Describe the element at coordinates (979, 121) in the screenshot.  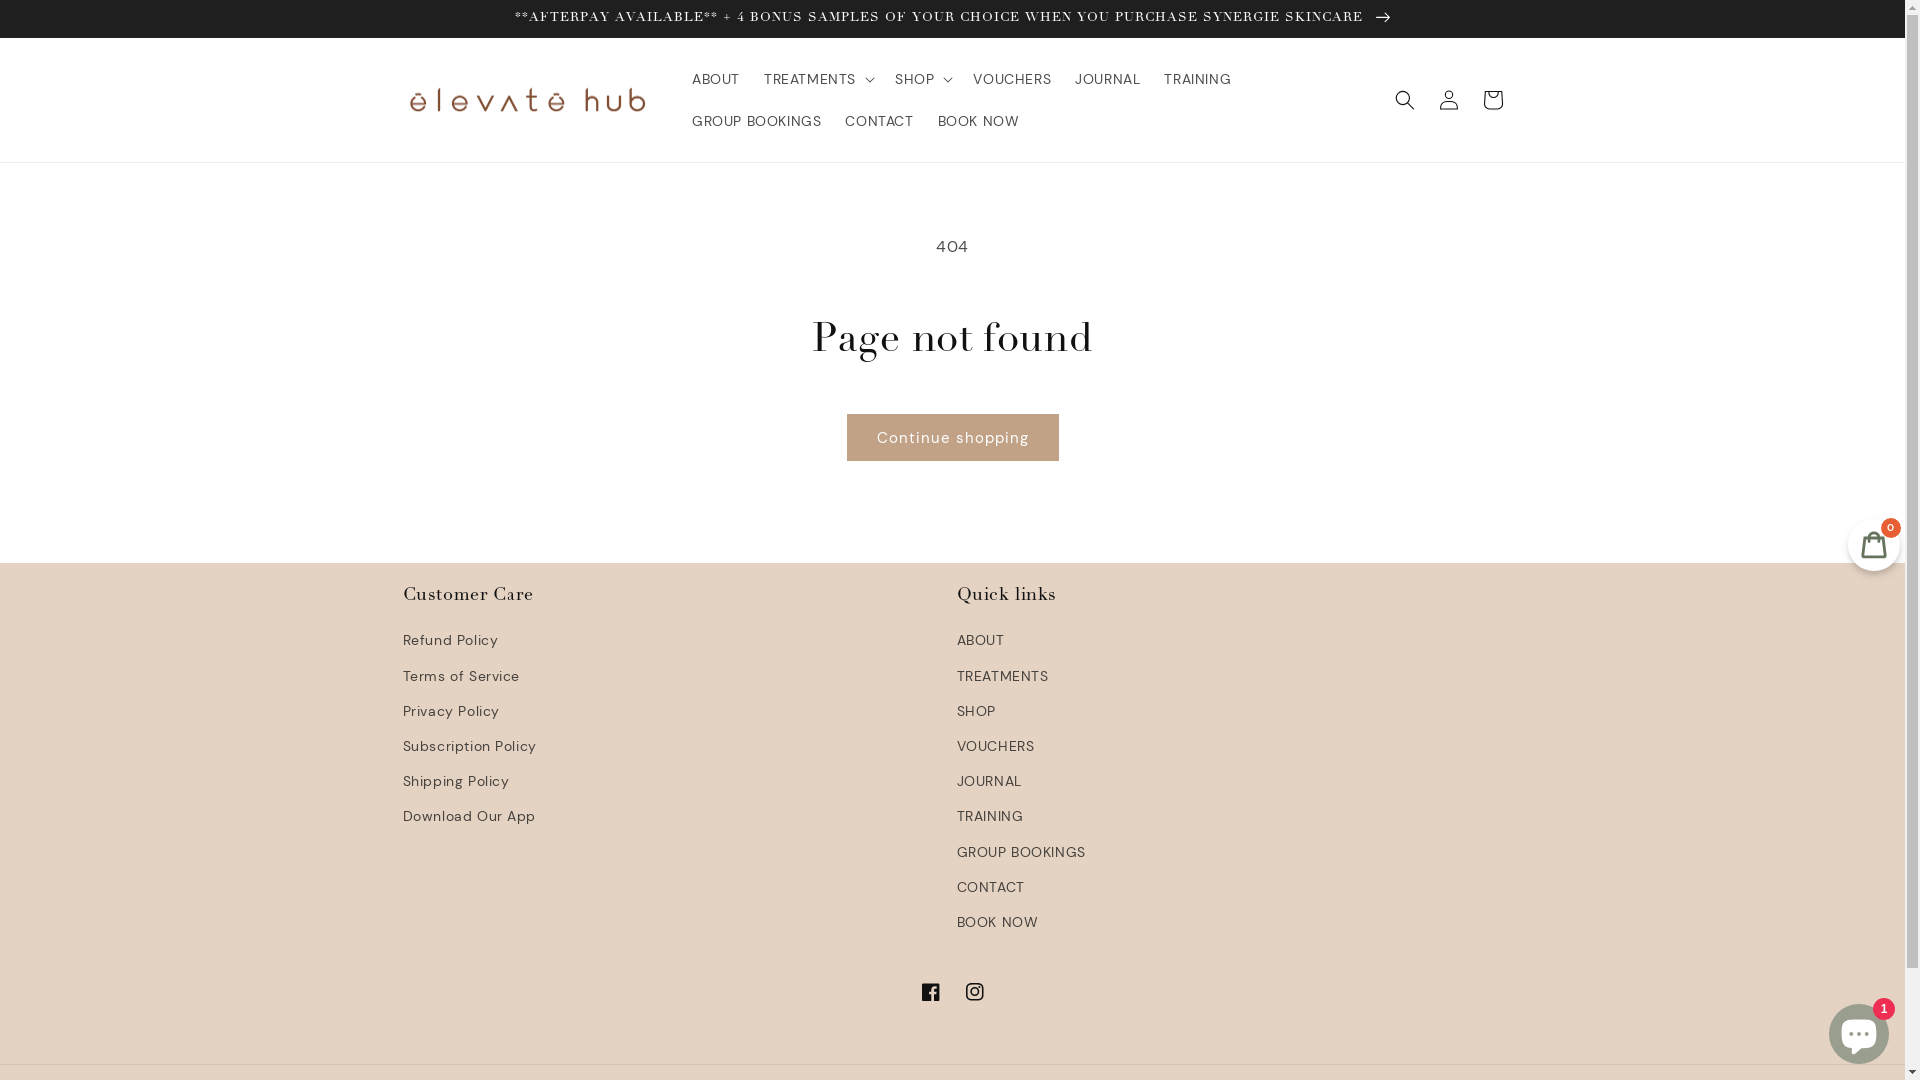
I see `BOOK NOW` at that location.